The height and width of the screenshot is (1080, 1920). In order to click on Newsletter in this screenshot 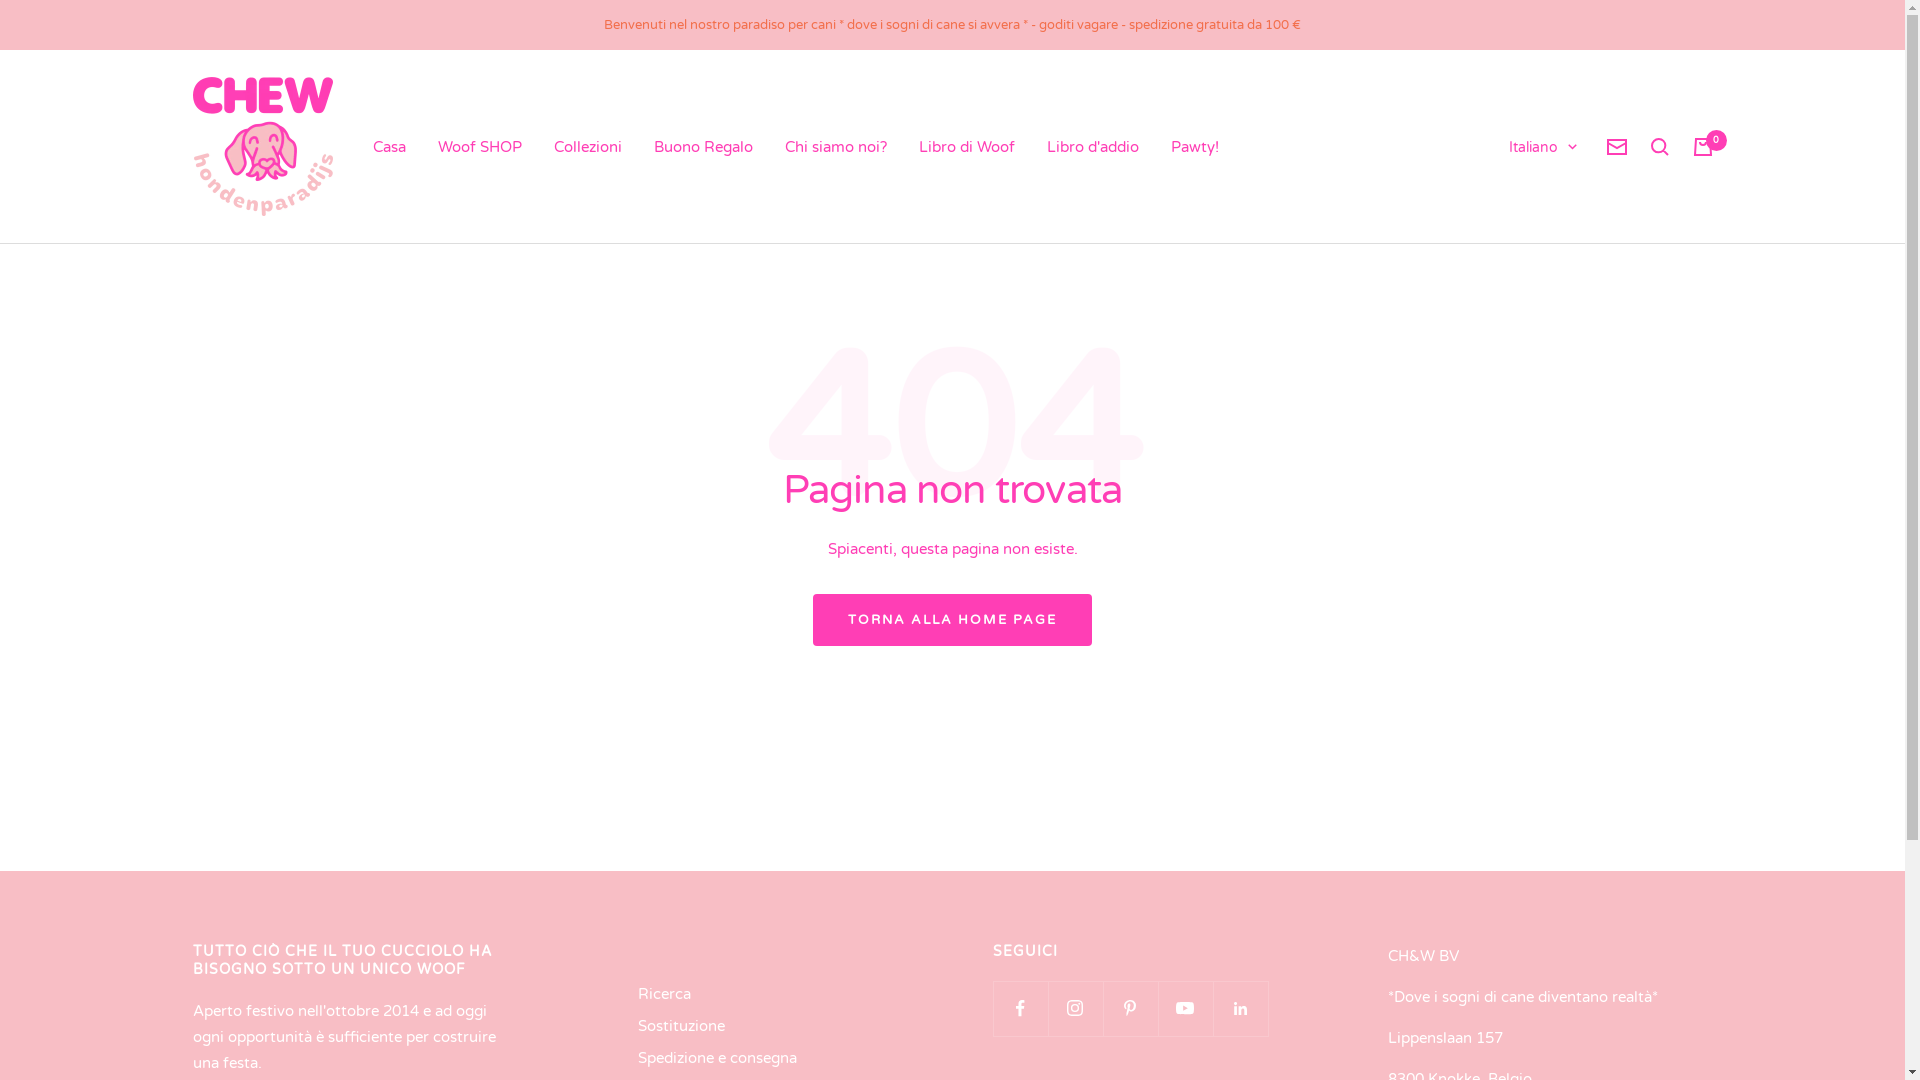, I will do `click(1616, 146)`.